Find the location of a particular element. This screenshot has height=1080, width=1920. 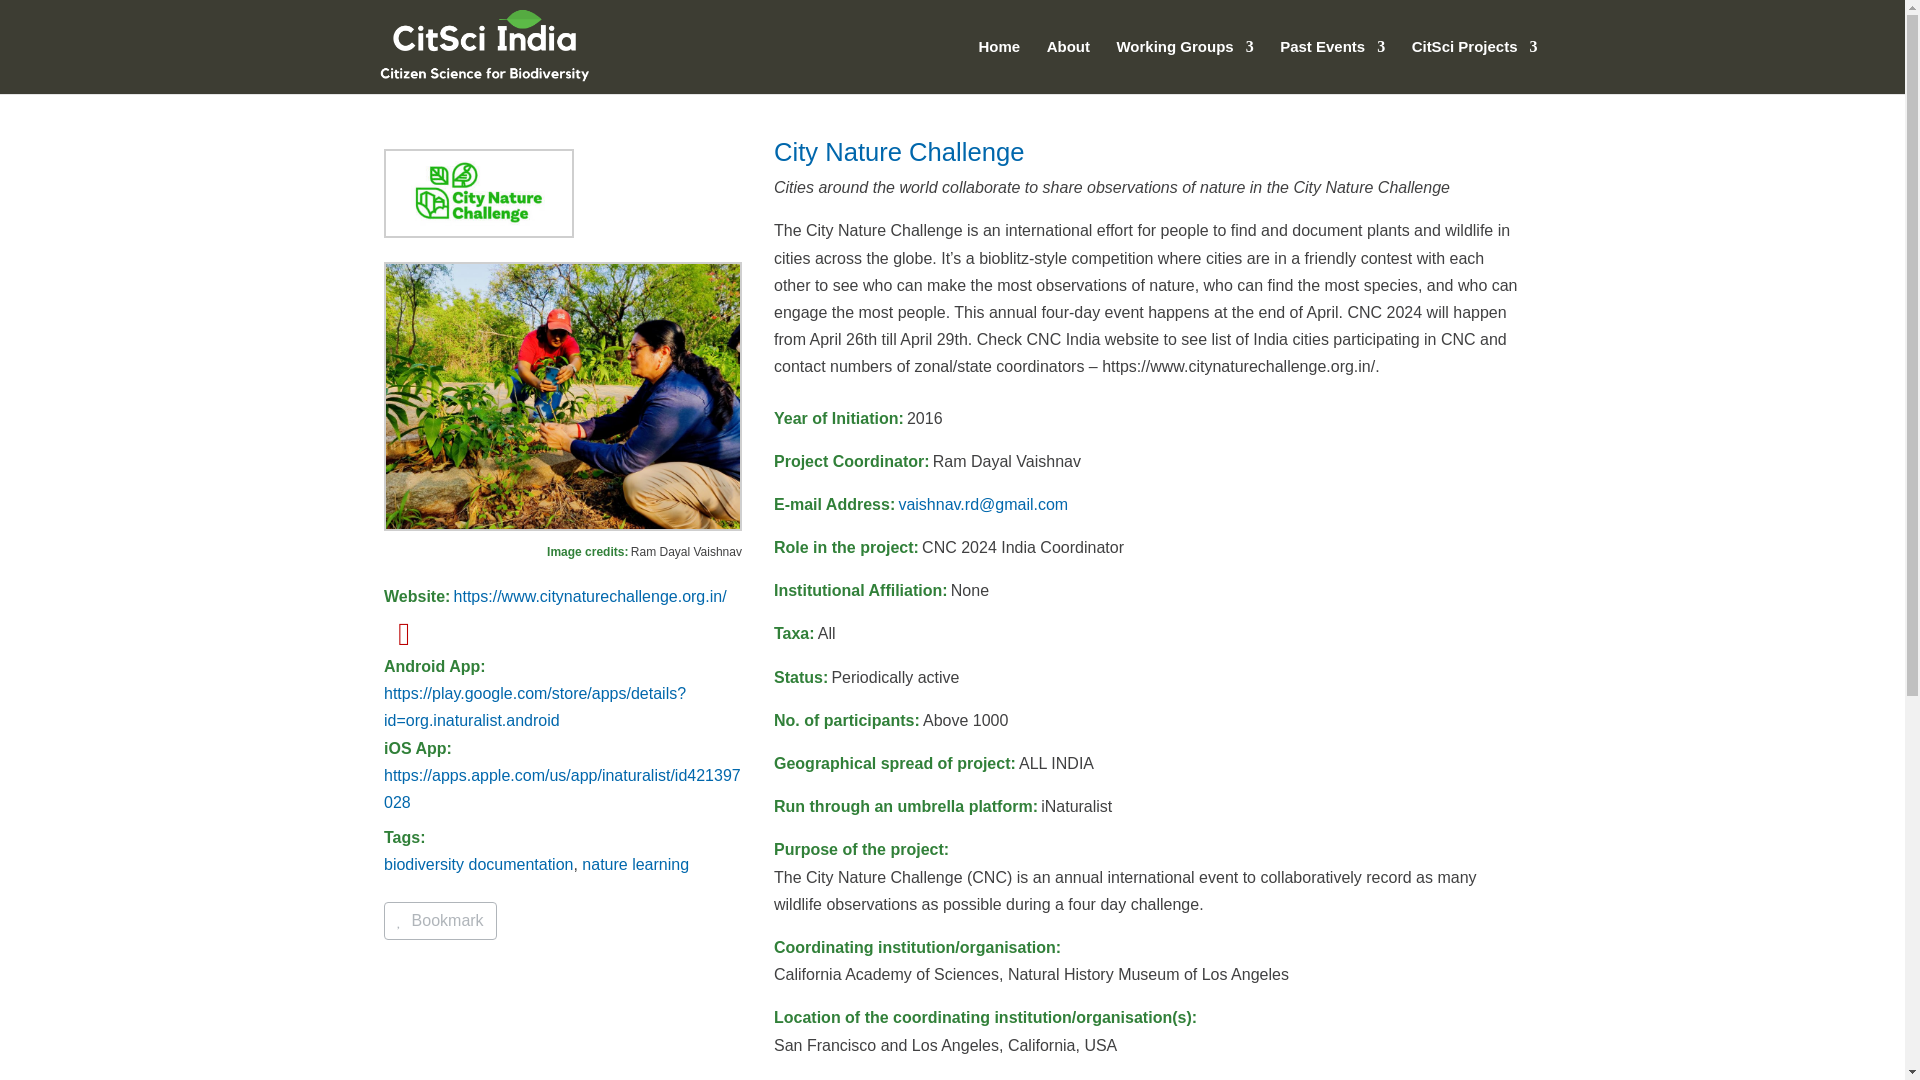

Bookmark is located at coordinates (440, 920).